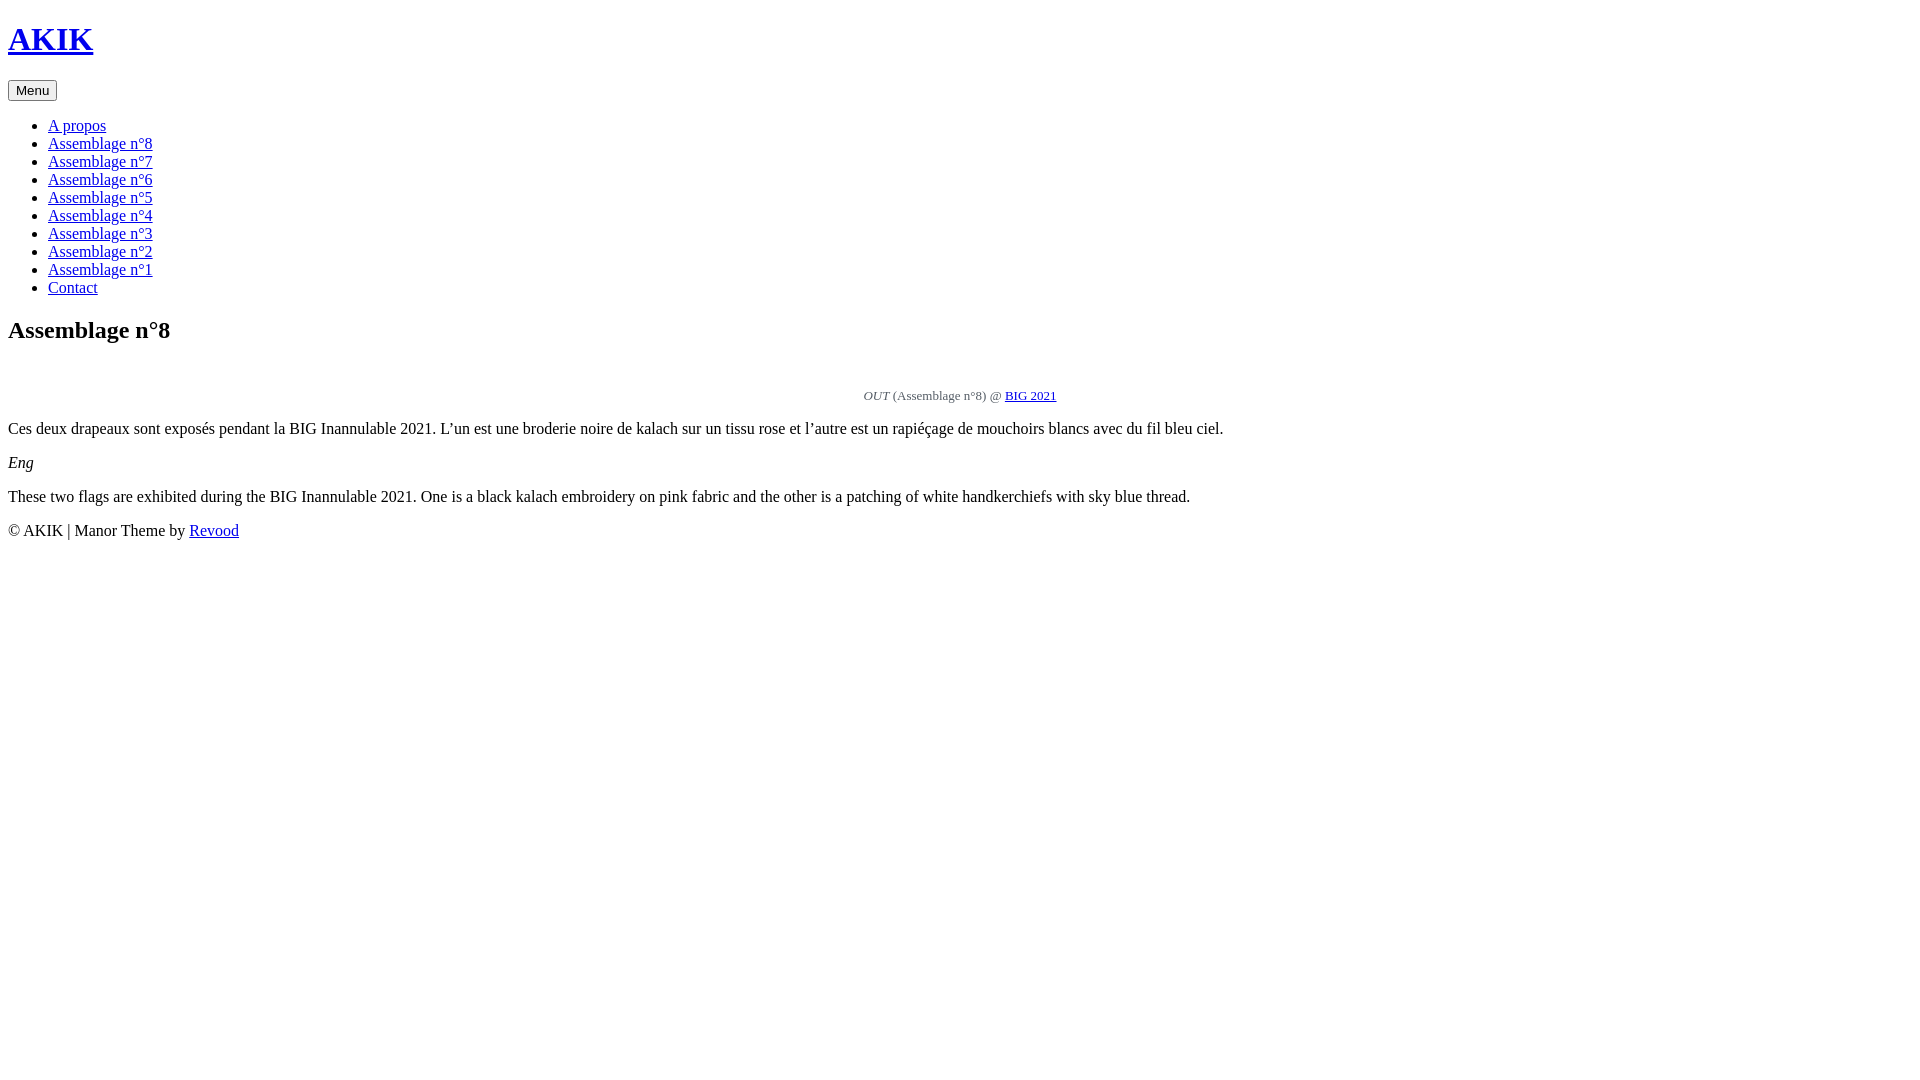 The height and width of the screenshot is (1080, 1920). What do you see at coordinates (32, 90) in the screenshot?
I see `Menu` at bounding box center [32, 90].